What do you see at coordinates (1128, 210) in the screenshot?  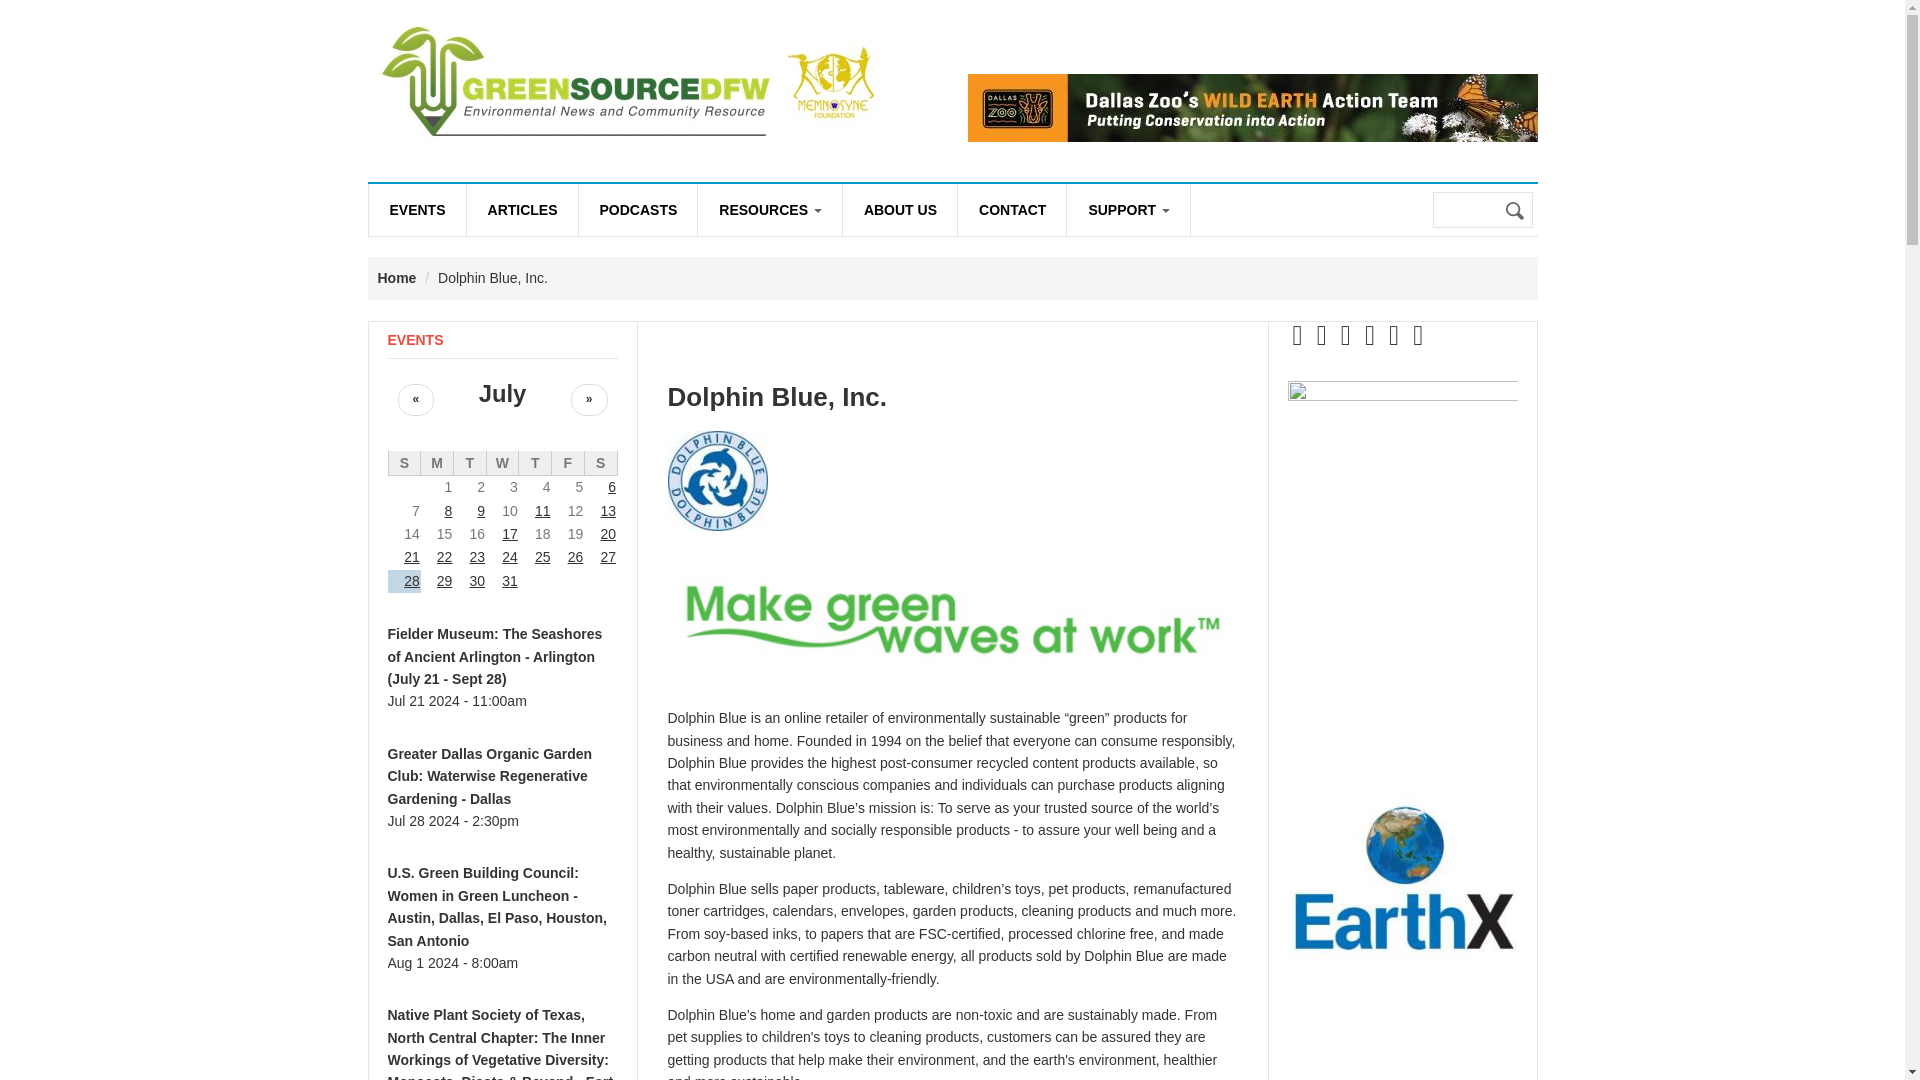 I see `SUPPORT` at bounding box center [1128, 210].